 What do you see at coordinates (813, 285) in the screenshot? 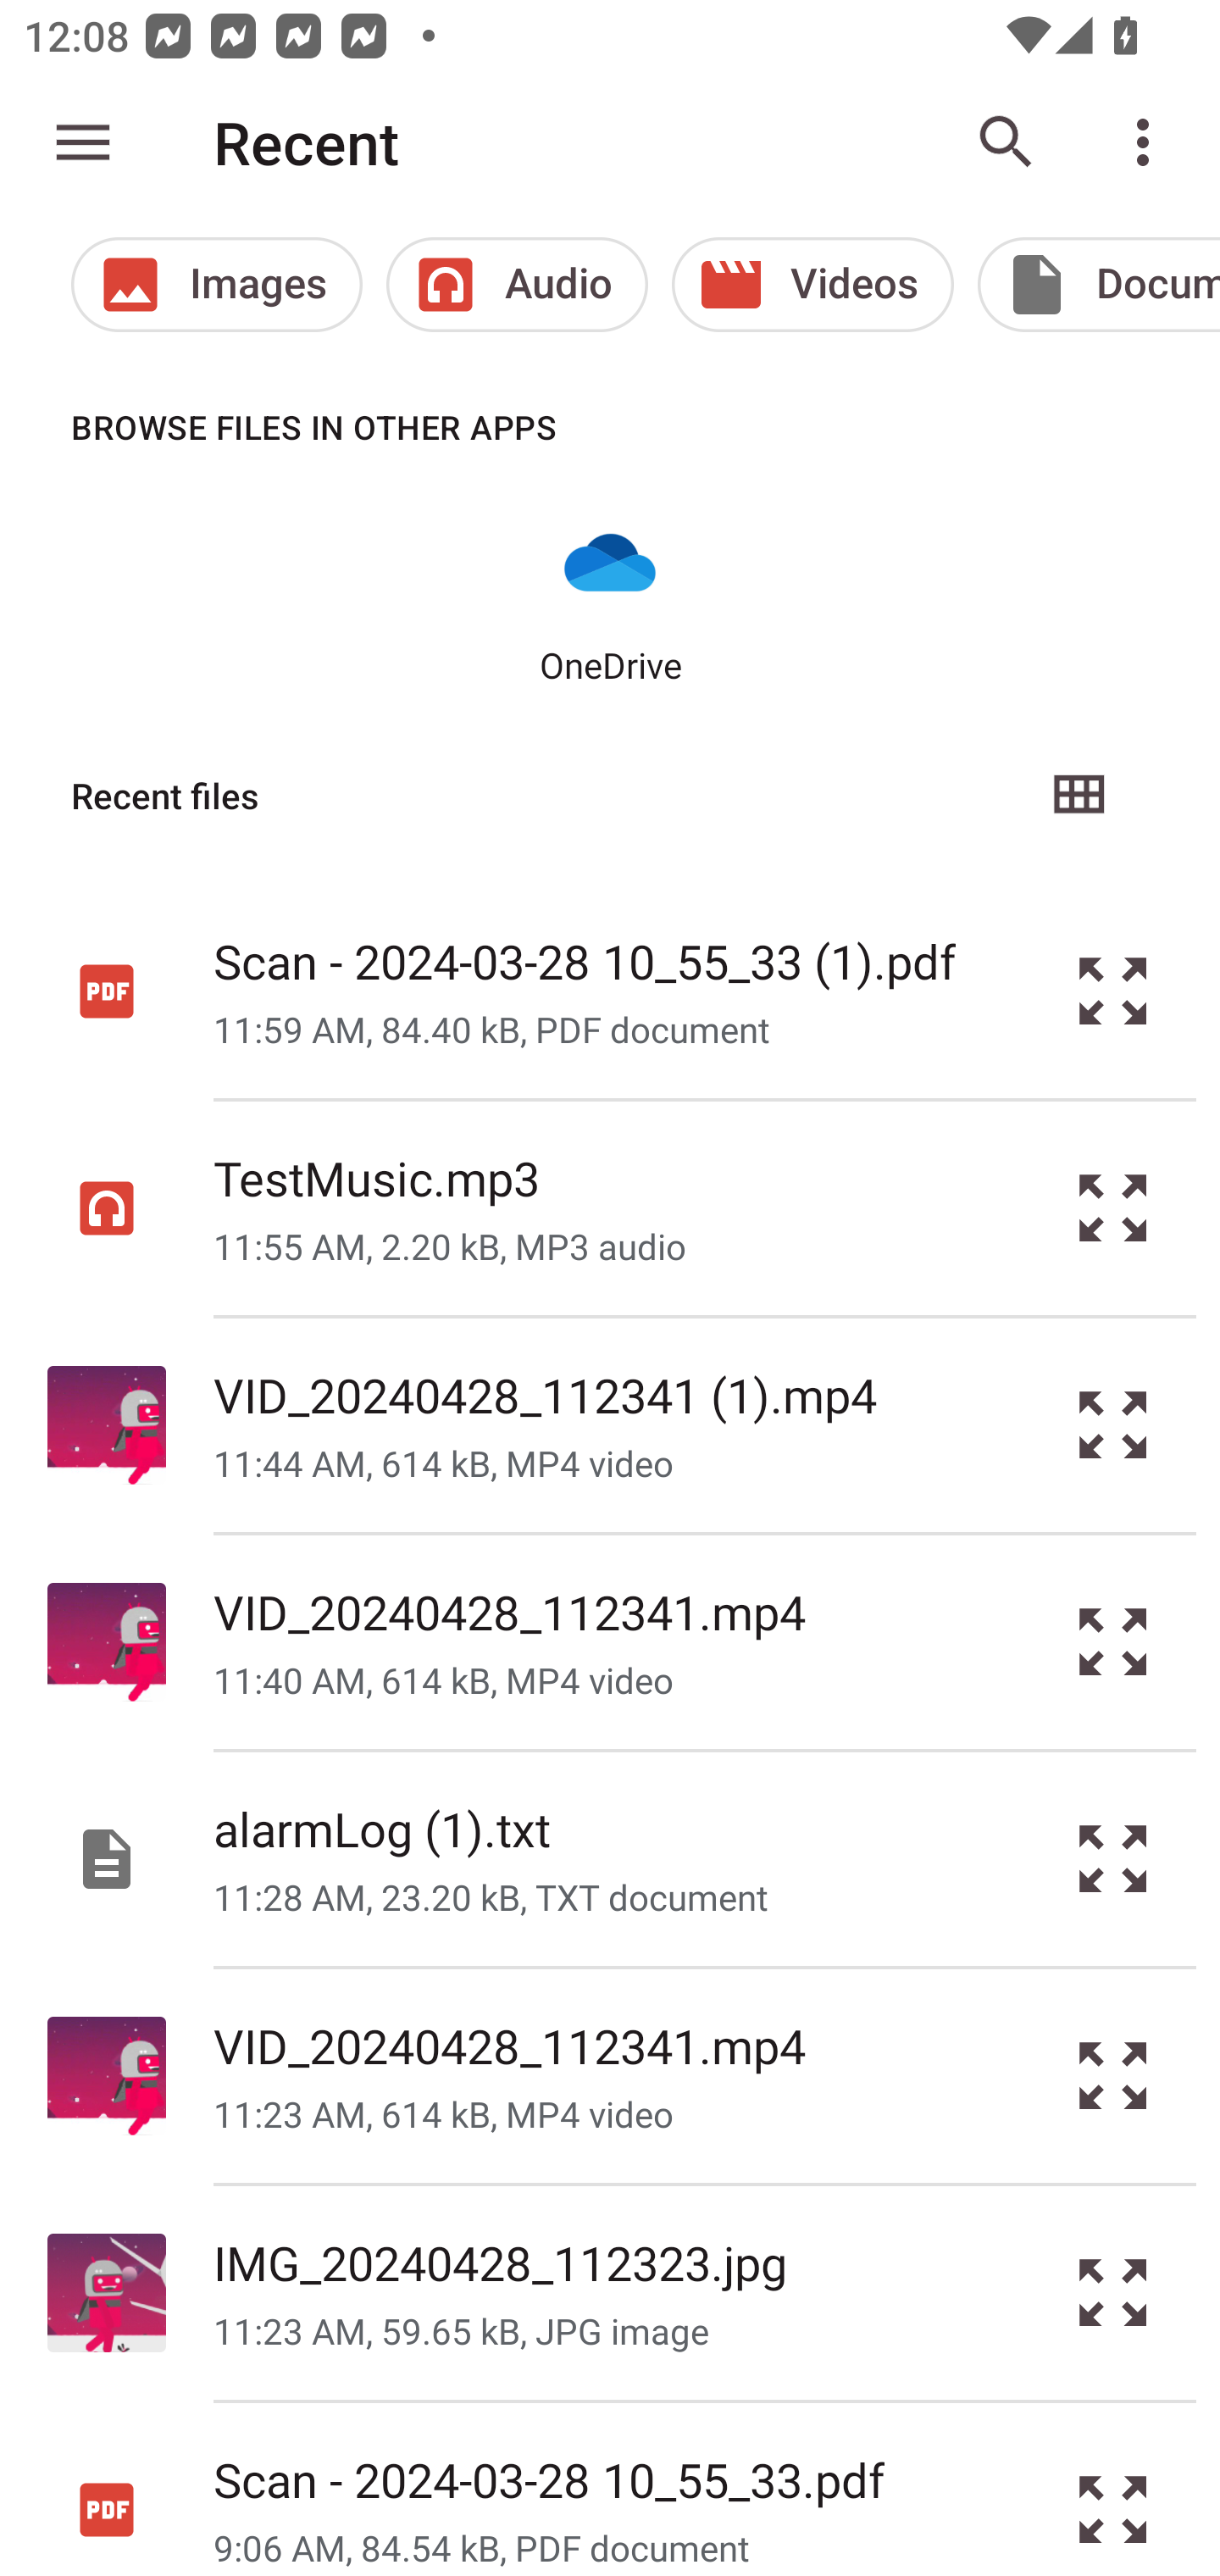
I see `Videos` at bounding box center [813, 285].